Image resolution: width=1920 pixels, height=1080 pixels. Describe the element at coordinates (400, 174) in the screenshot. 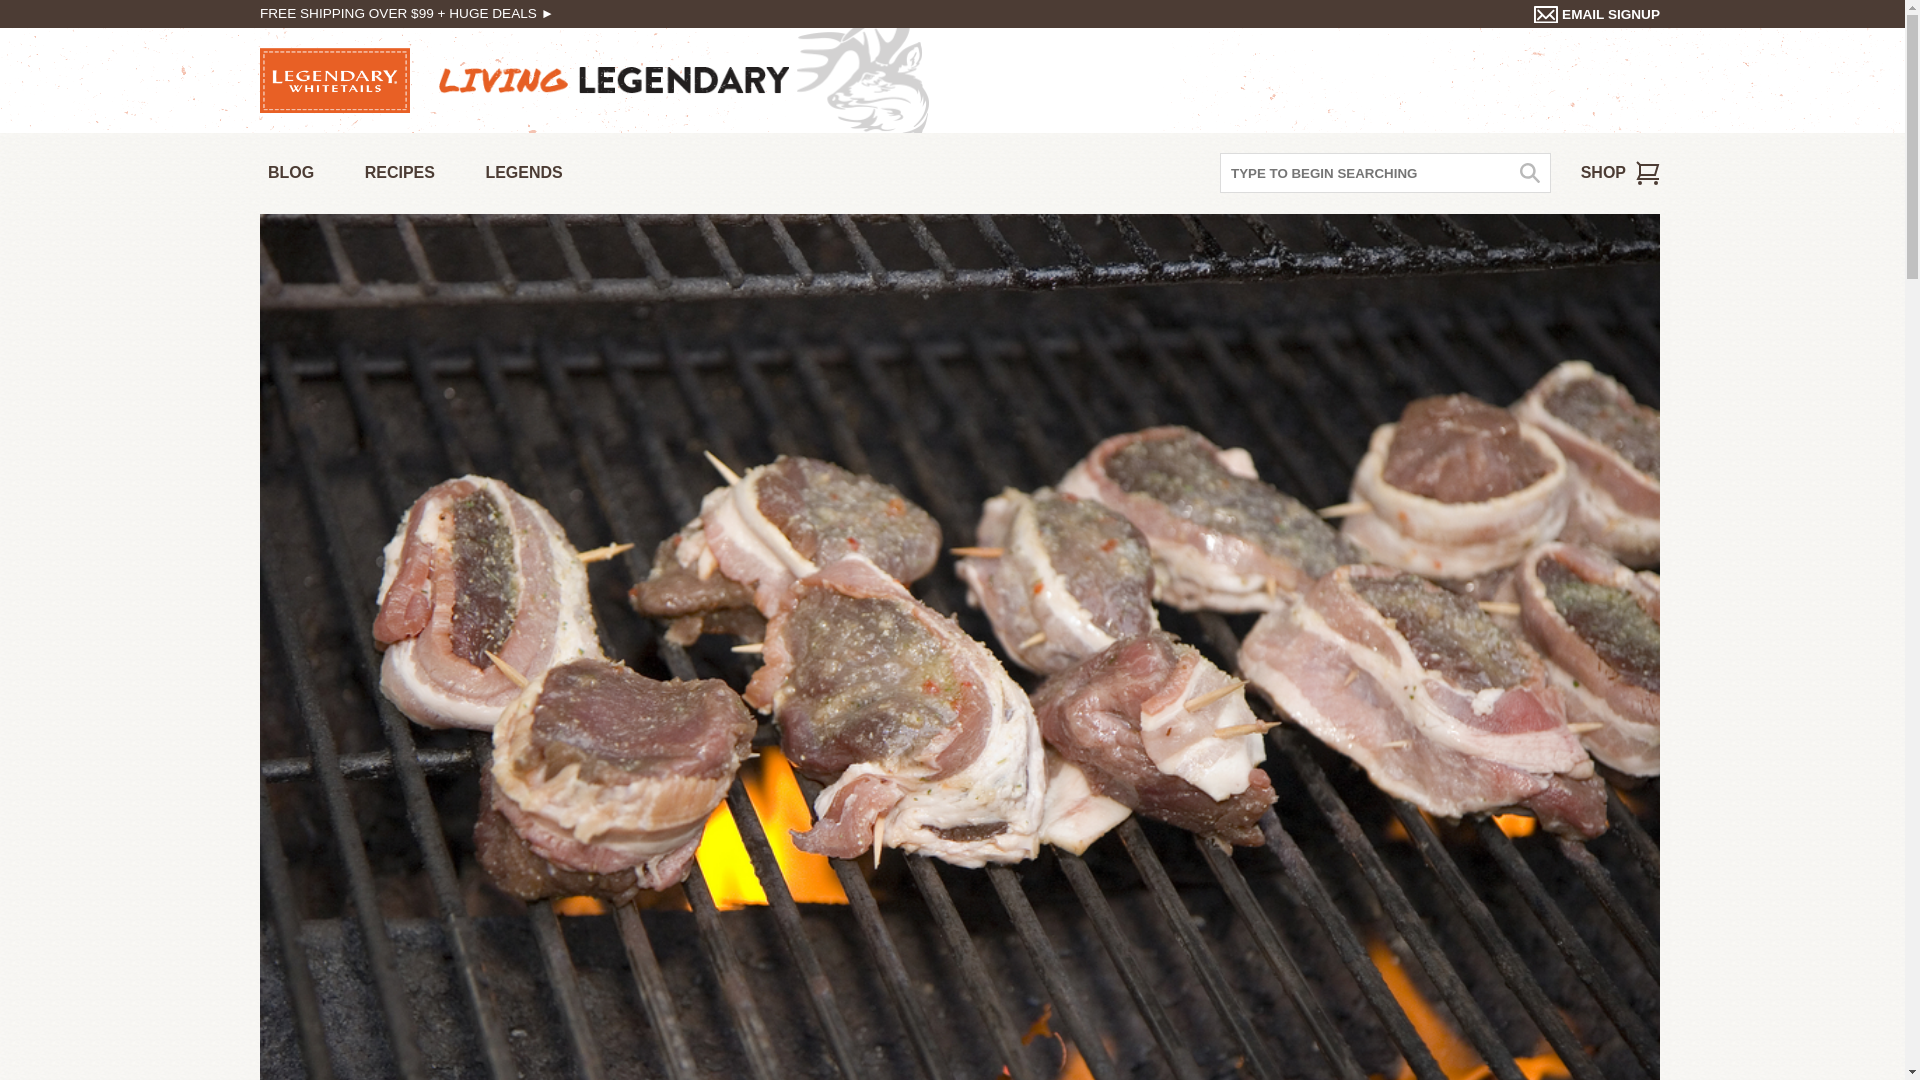

I see `RECIPES` at that location.